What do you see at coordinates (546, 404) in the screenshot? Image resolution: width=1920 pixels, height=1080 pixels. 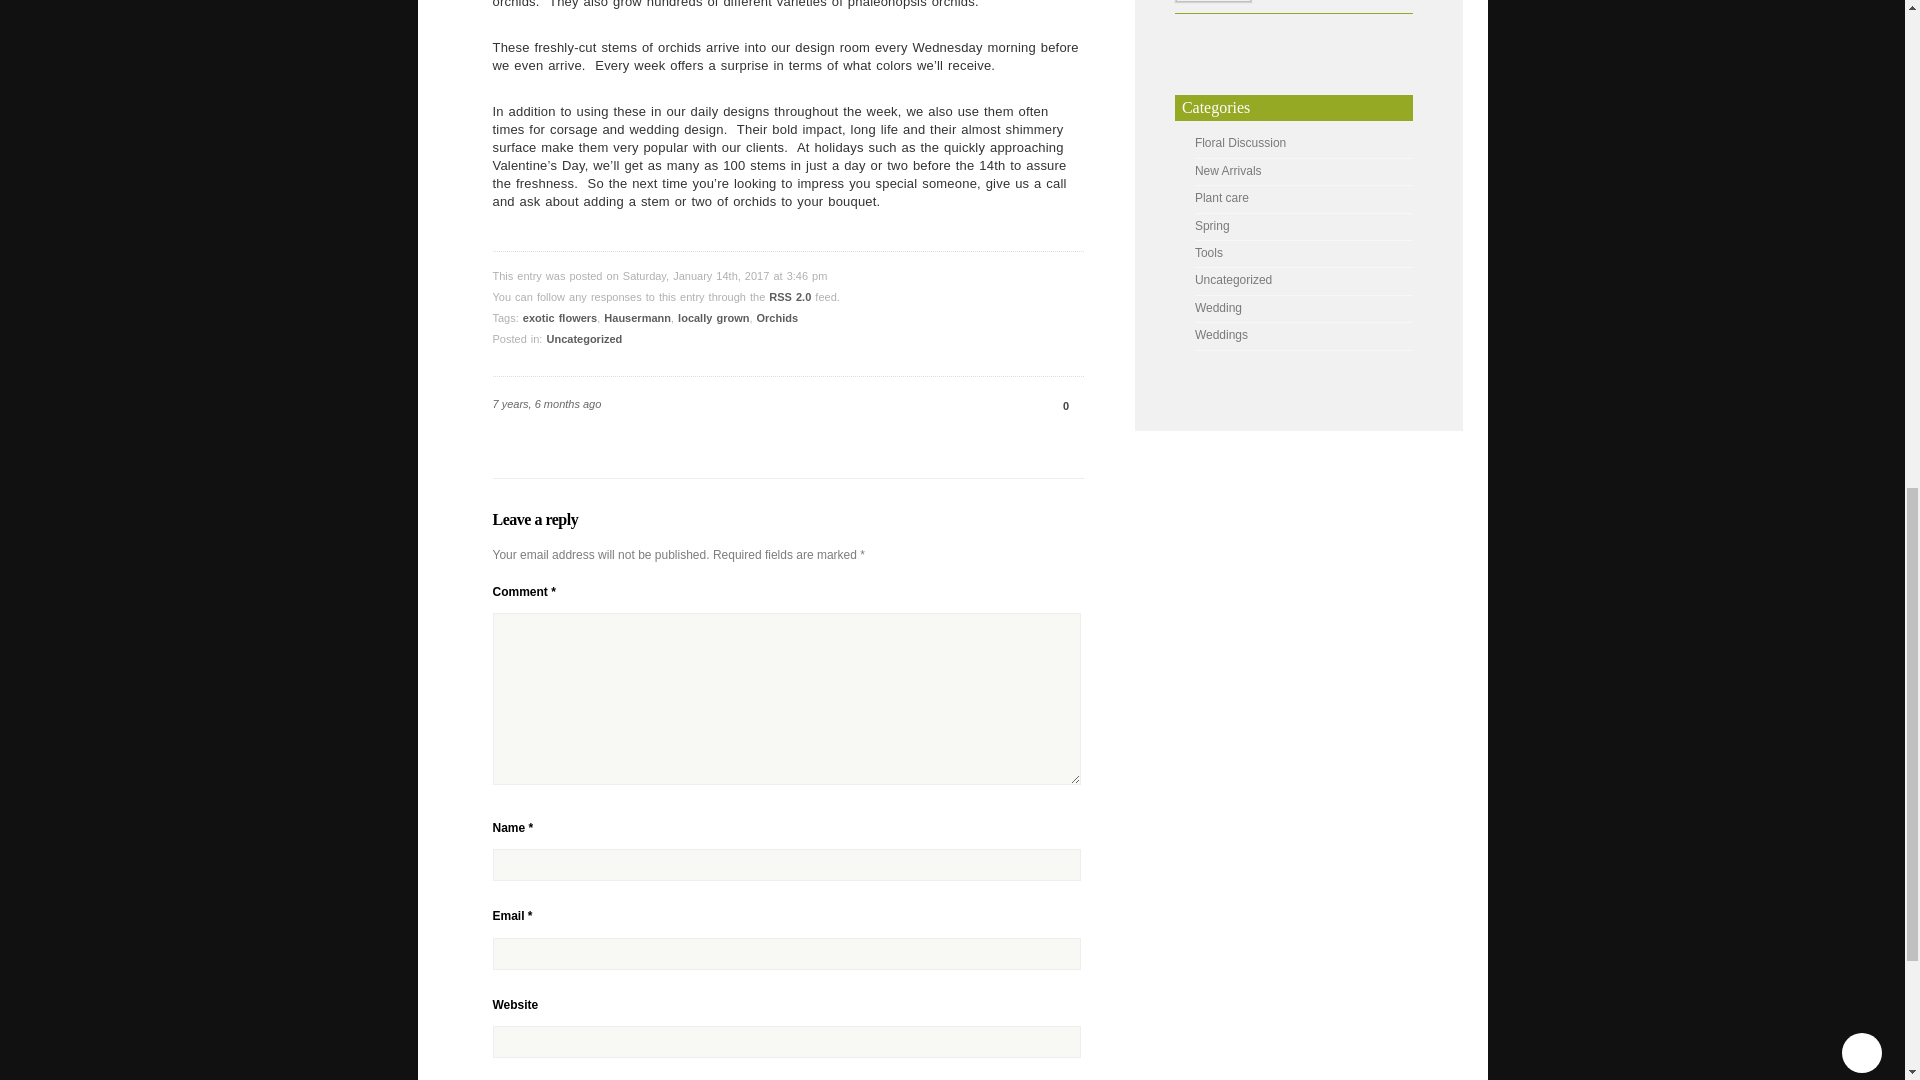 I see `7 years, 6 months ago` at bounding box center [546, 404].